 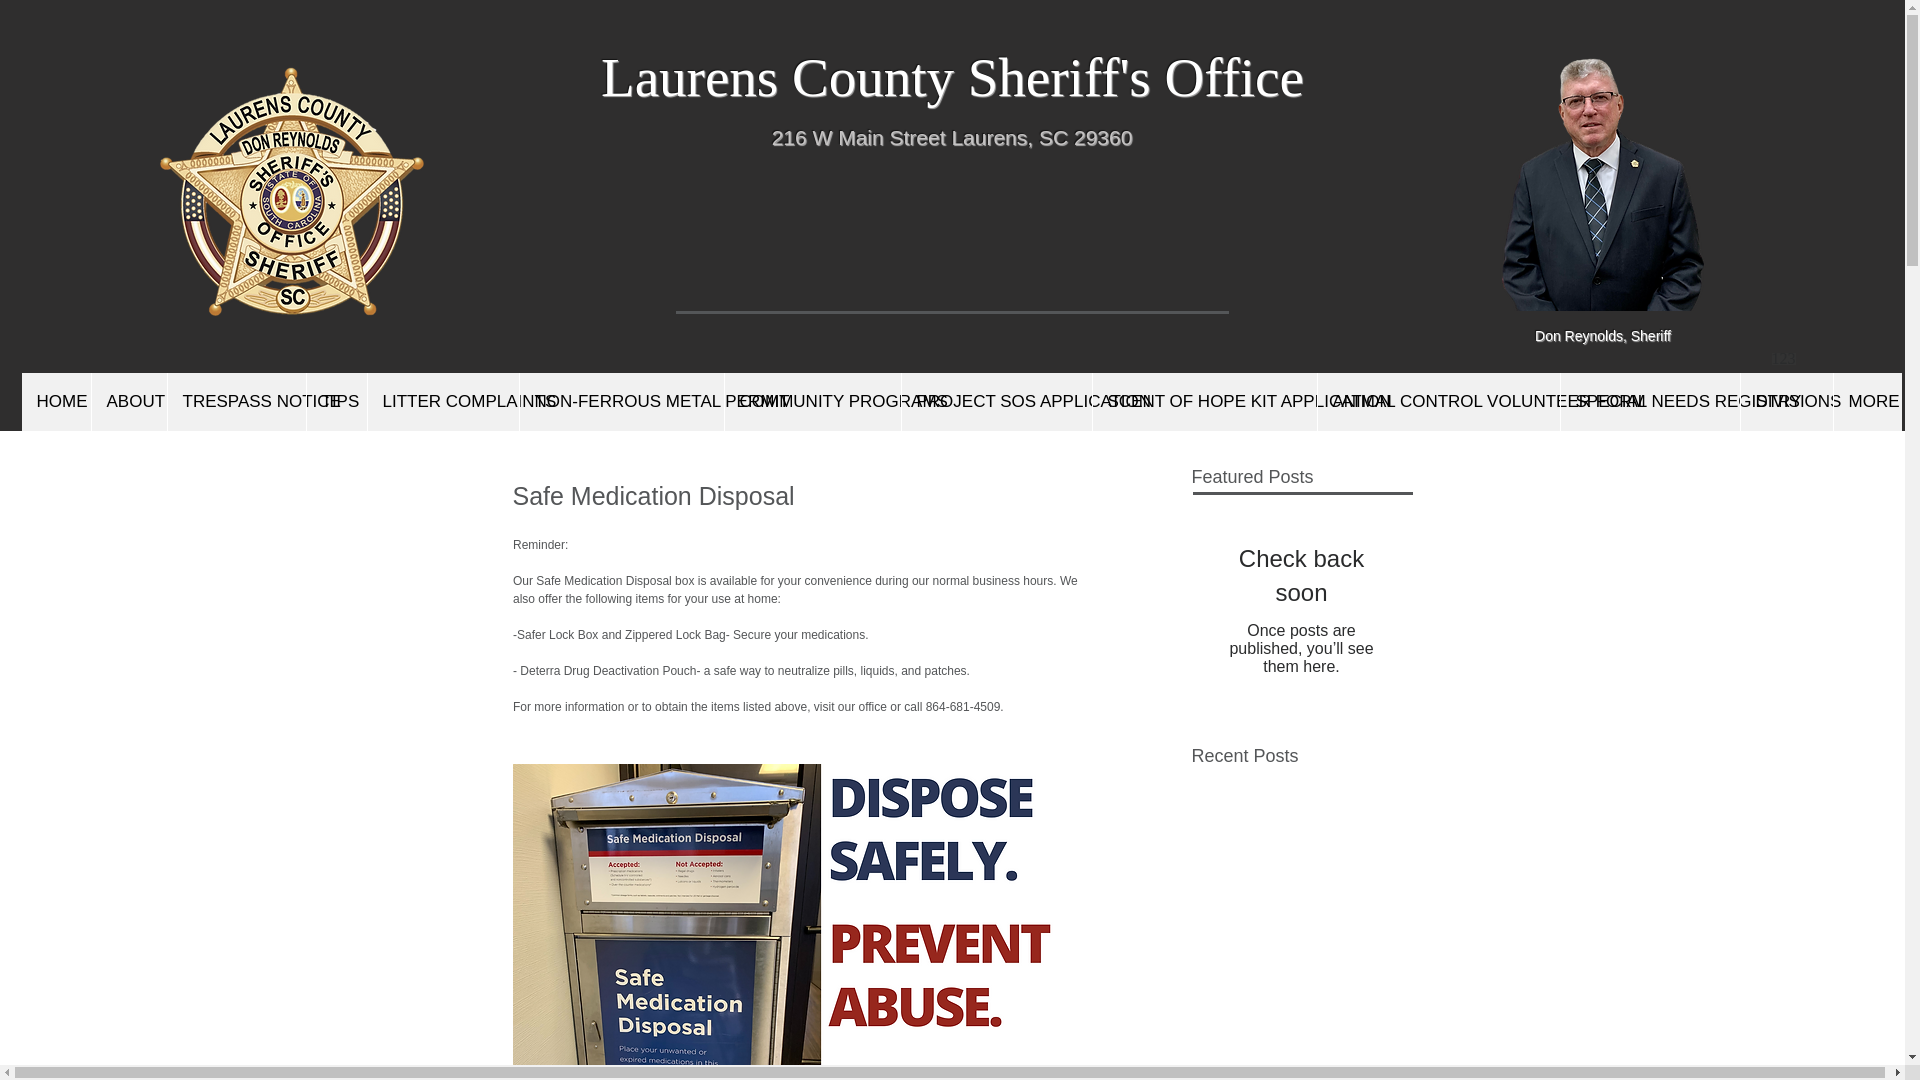 What do you see at coordinates (235, 401) in the screenshot?
I see `TRESPASS NOTICE` at bounding box center [235, 401].